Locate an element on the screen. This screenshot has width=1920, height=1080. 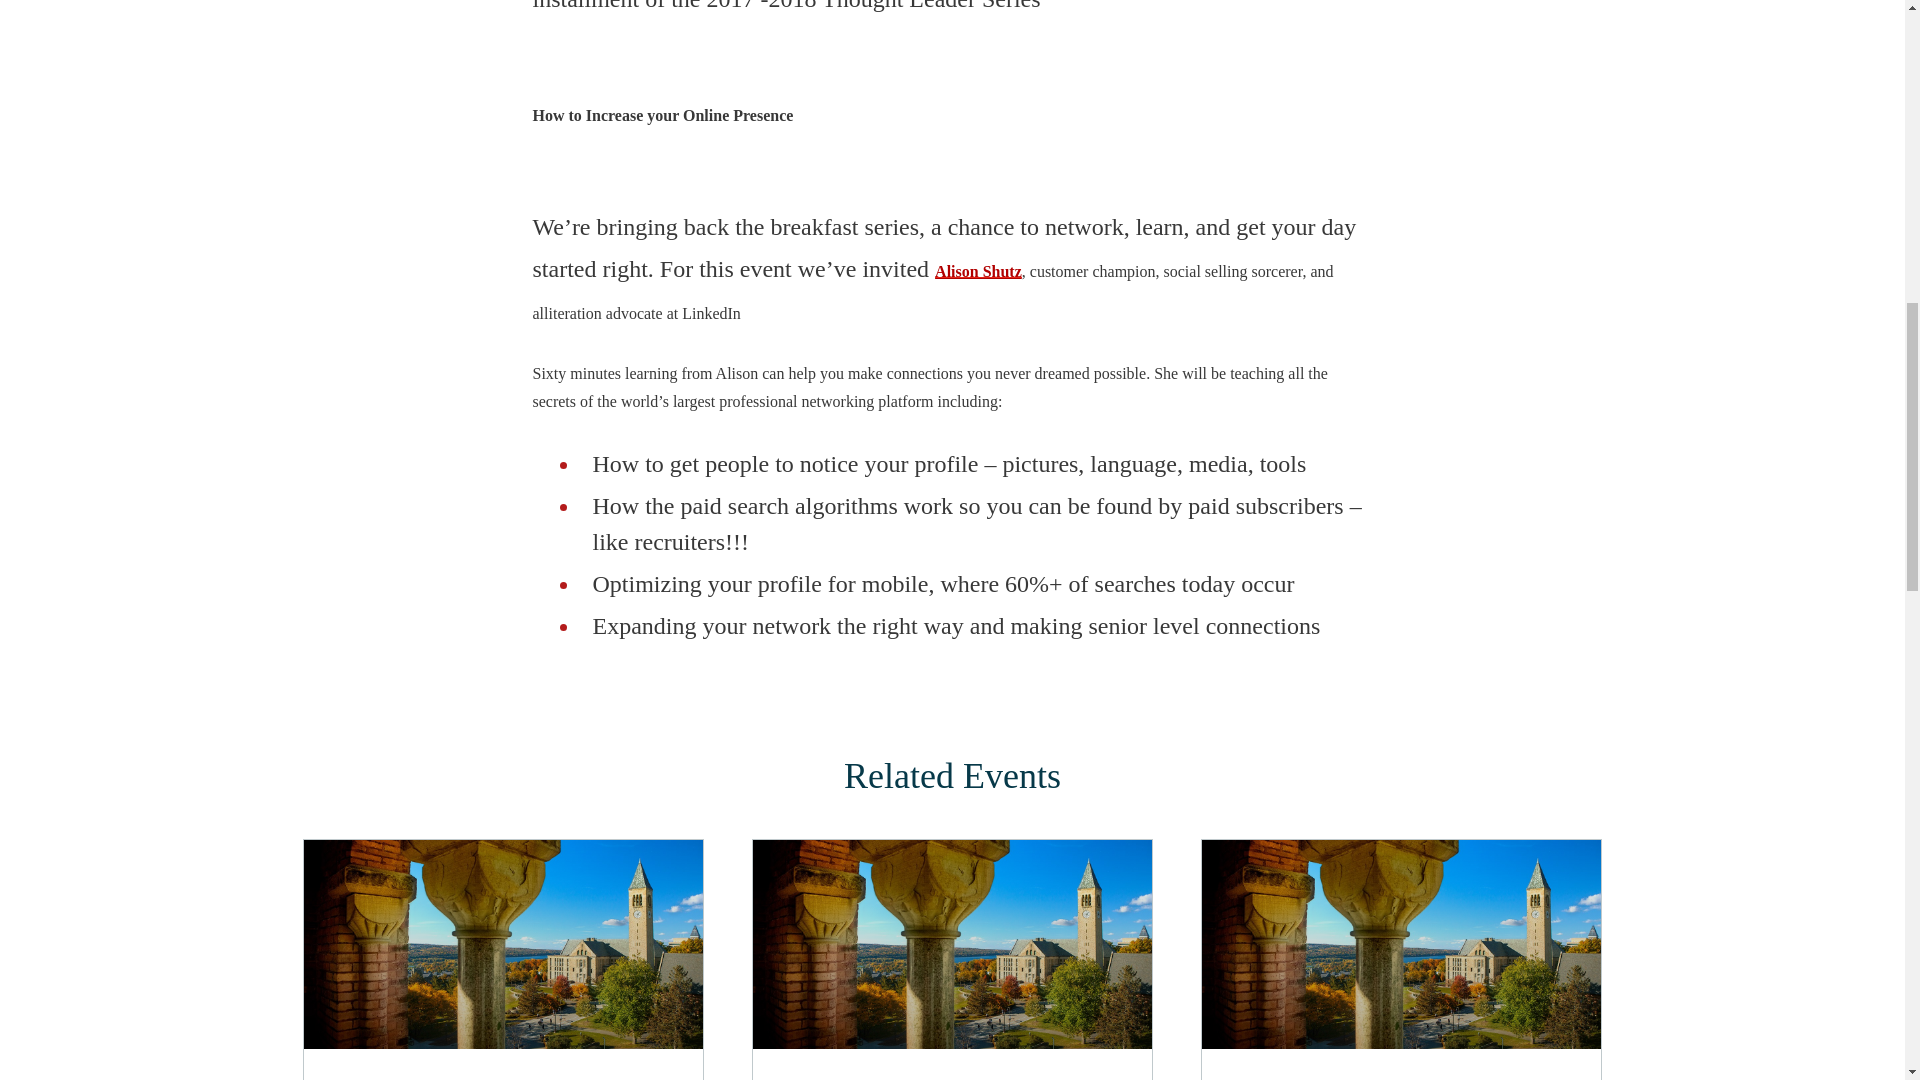
Alison Shutz is located at coordinates (978, 271).